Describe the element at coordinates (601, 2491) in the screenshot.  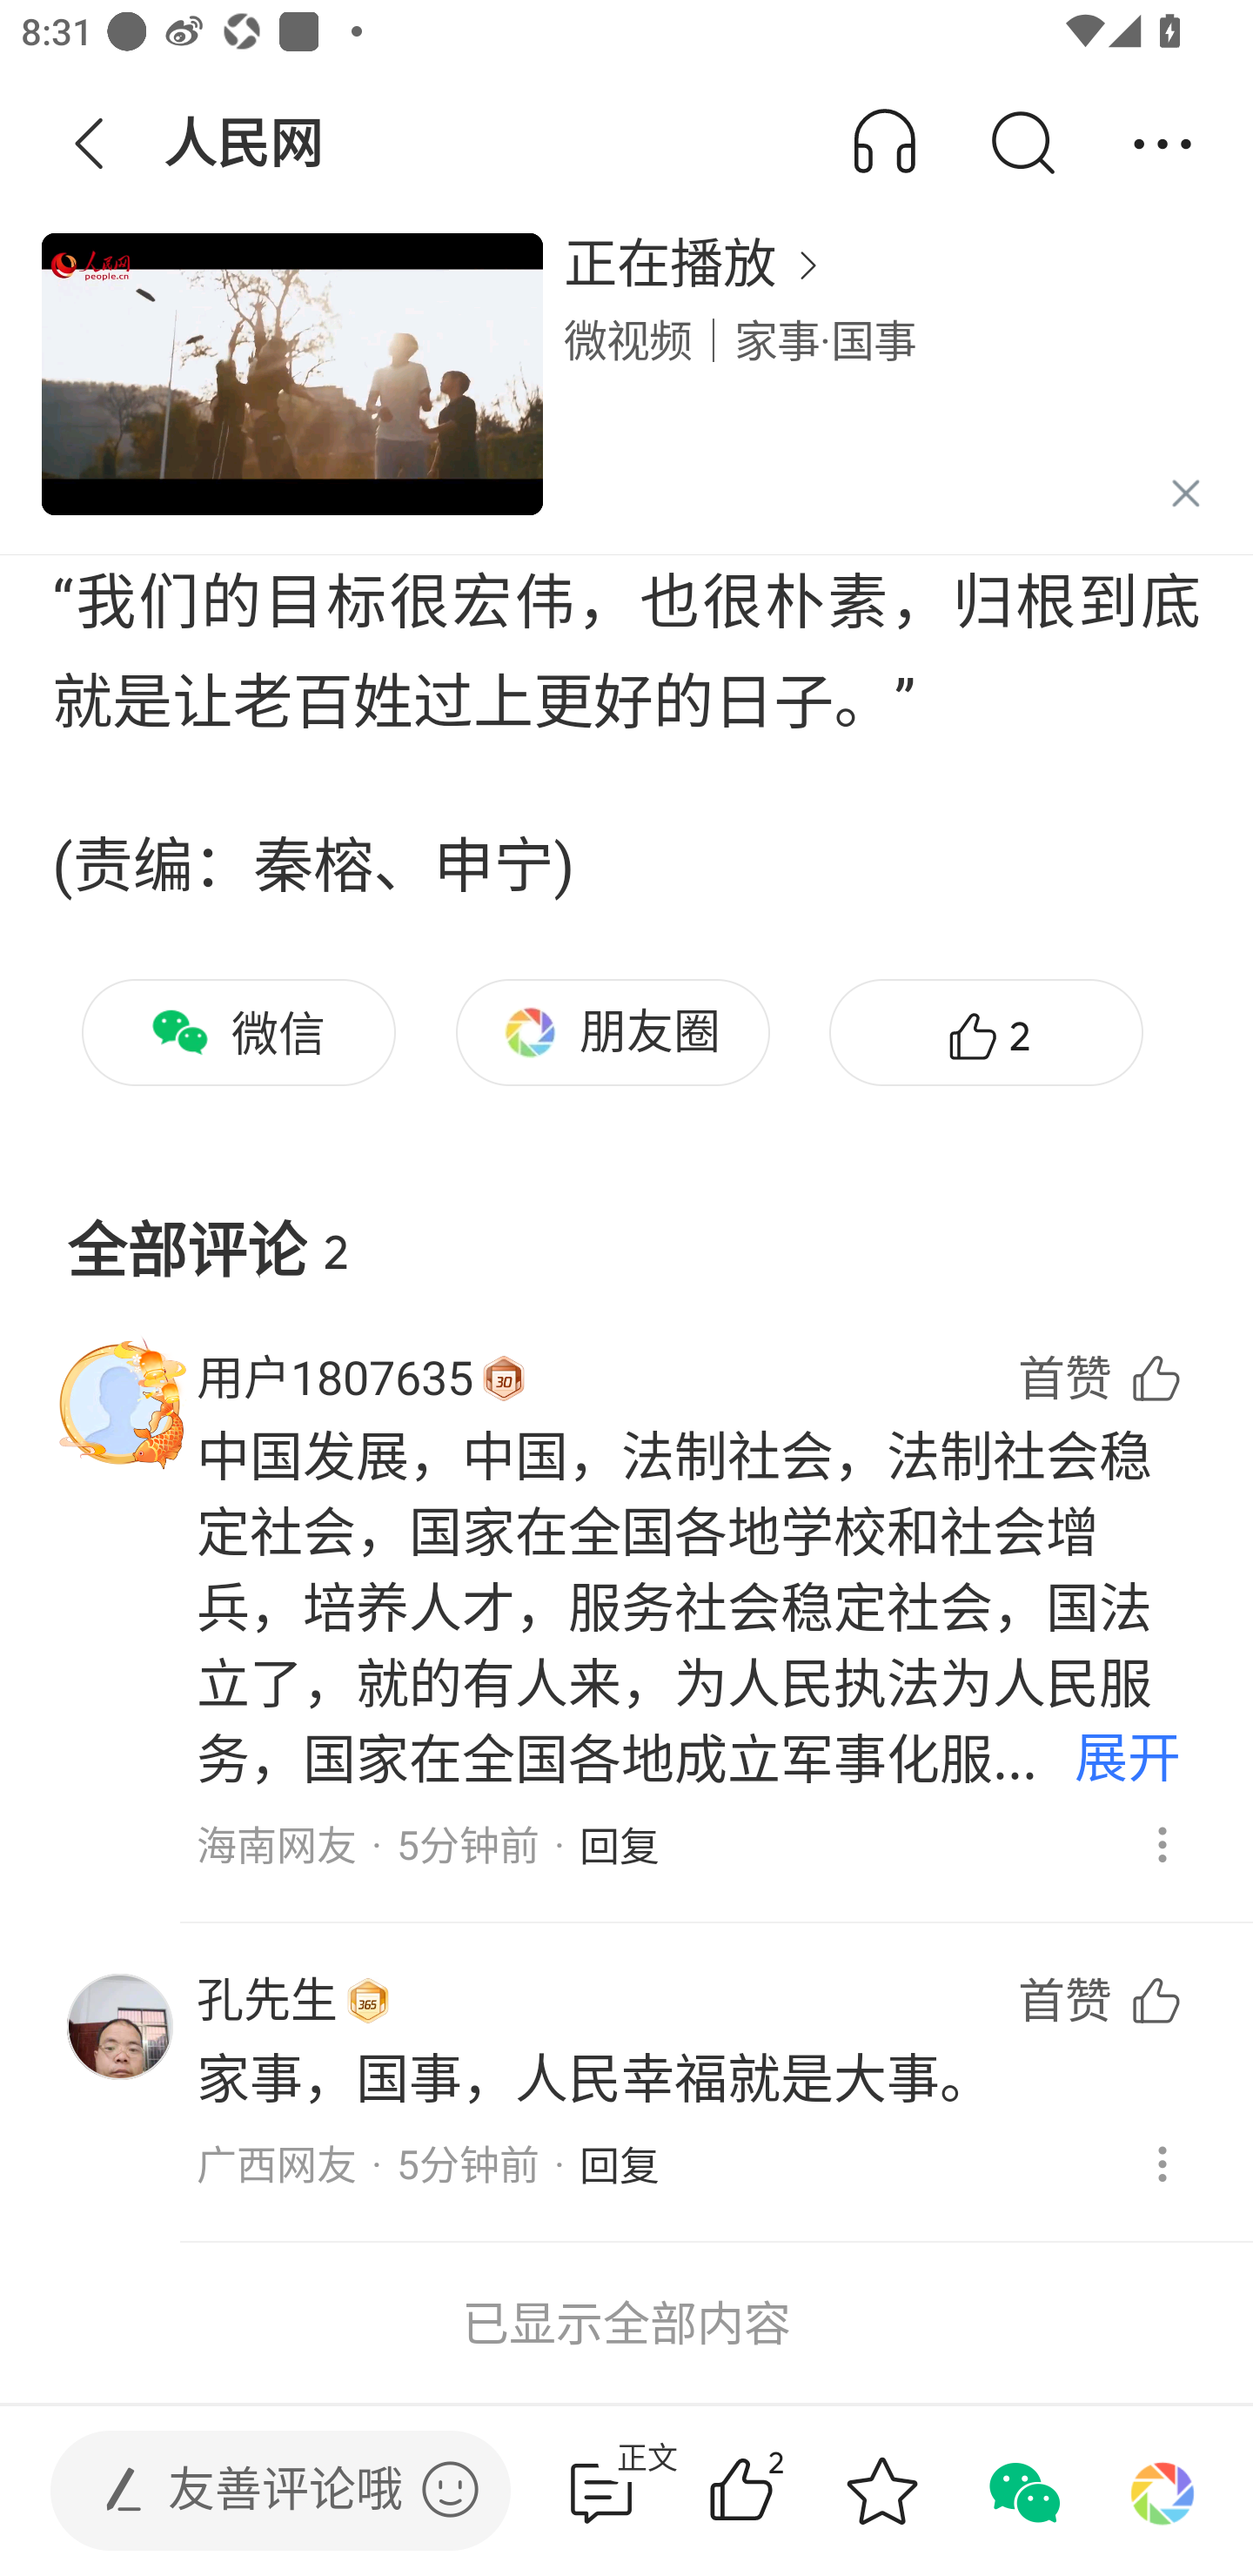
I see `2评论  正文 正文` at that location.